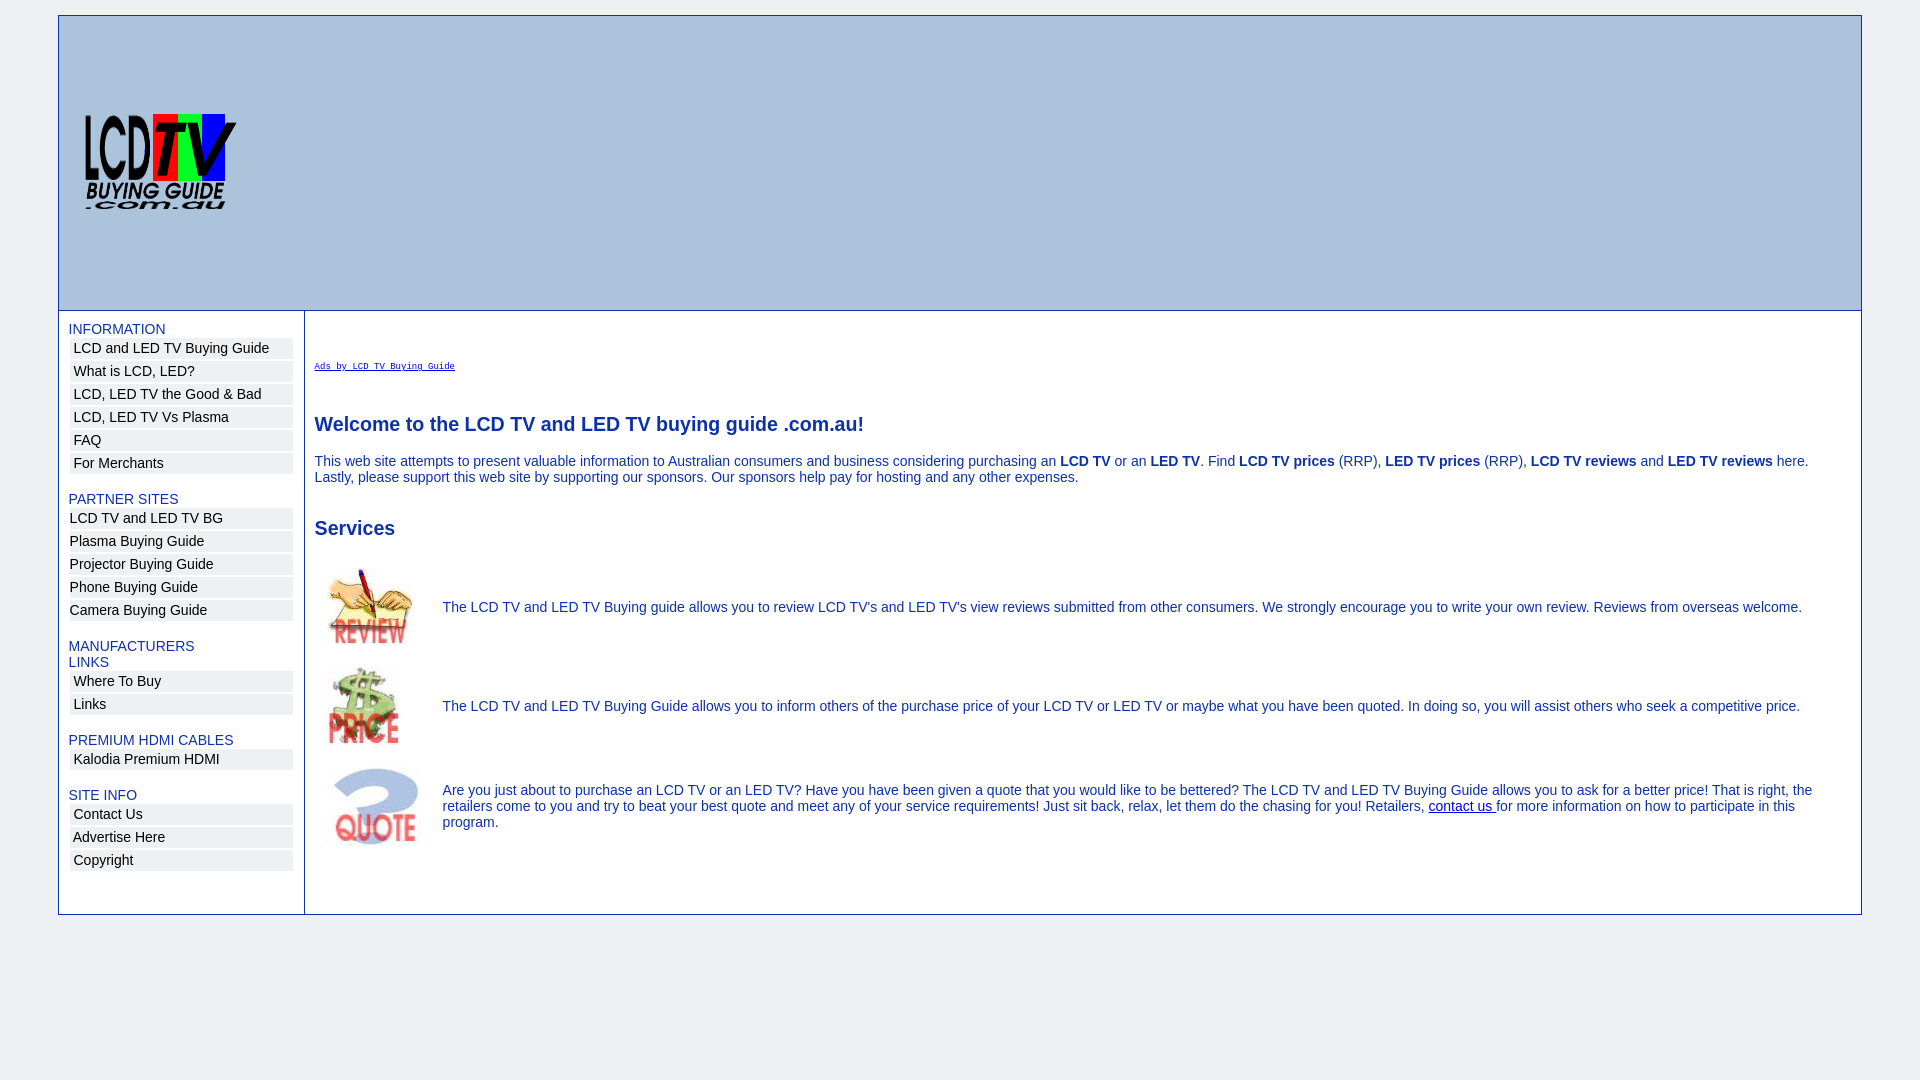  What do you see at coordinates (182, 682) in the screenshot?
I see ` Where To Buy` at bounding box center [182, 682].